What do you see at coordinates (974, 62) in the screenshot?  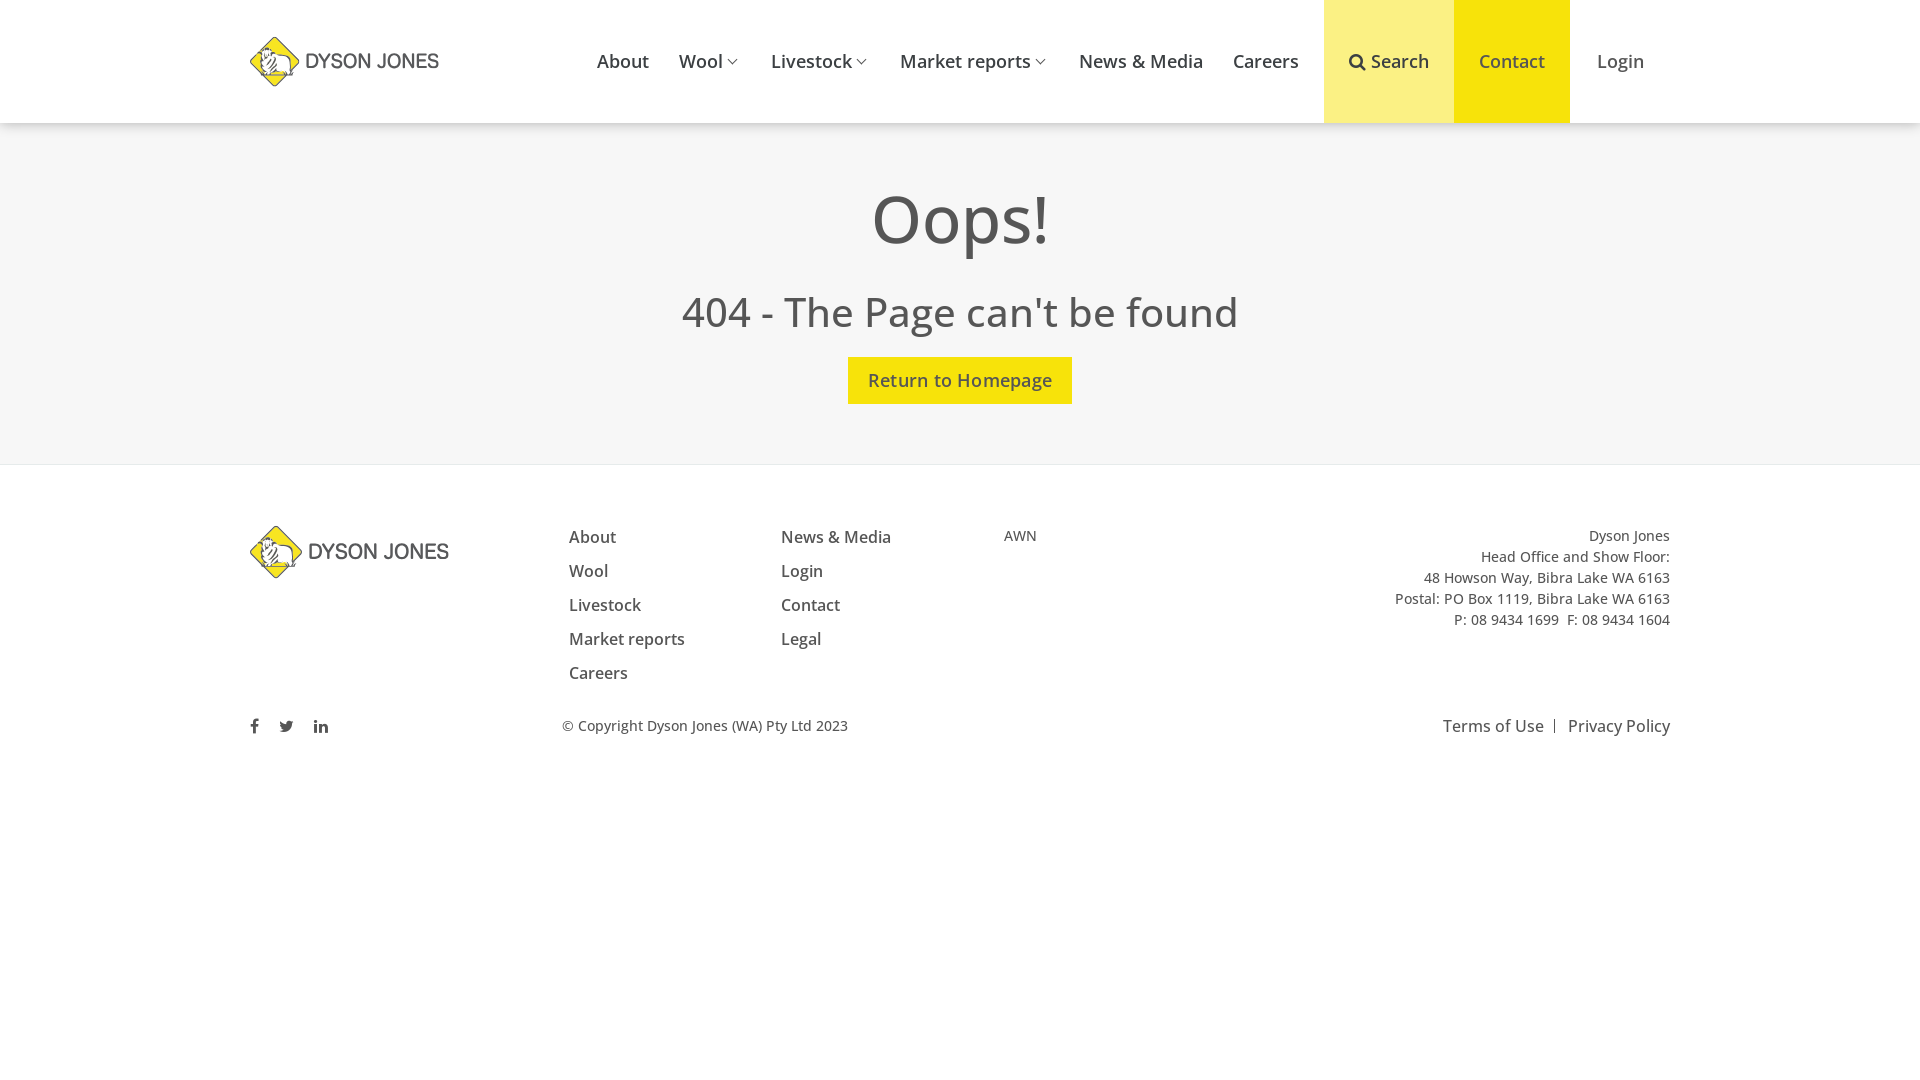 I see `Market reports` at bounding box center [974, 62].